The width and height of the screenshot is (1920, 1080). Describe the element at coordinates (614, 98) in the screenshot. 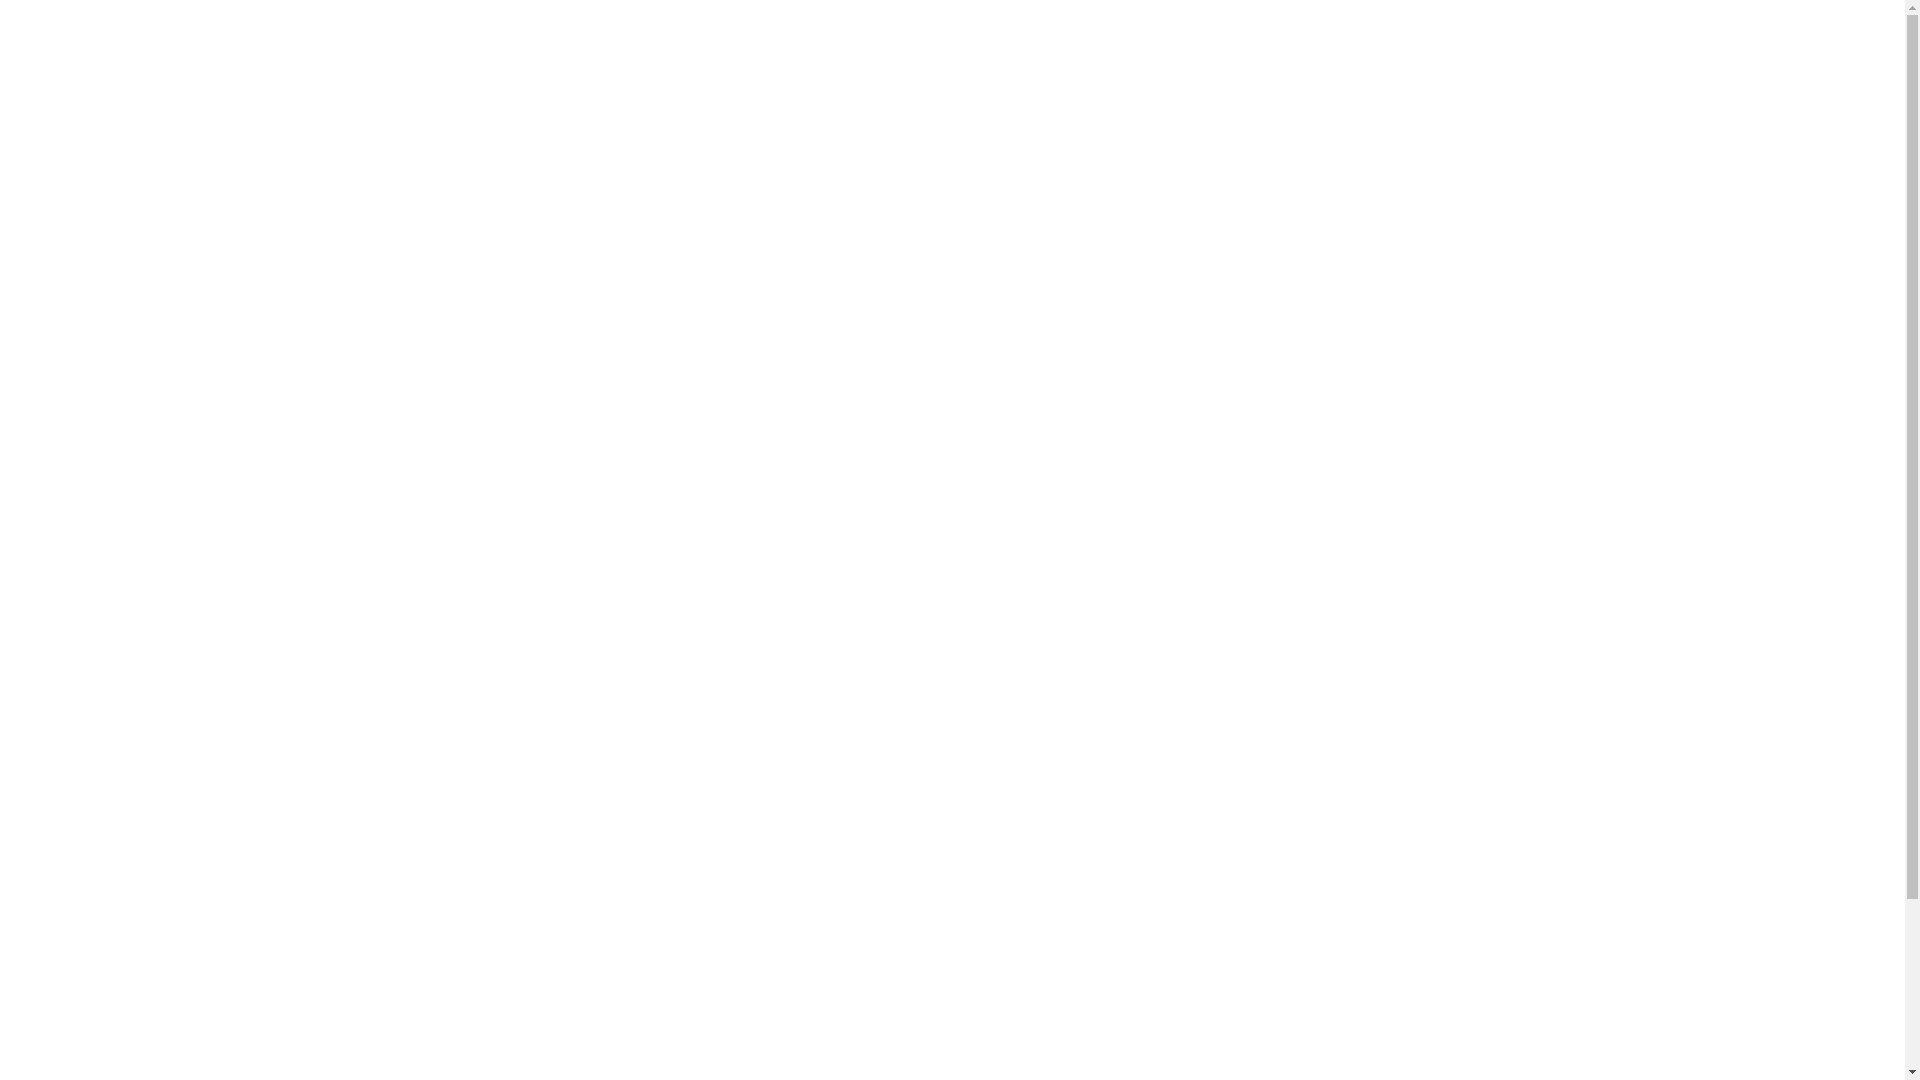

I see `STUDIEAANBOD` at that location.